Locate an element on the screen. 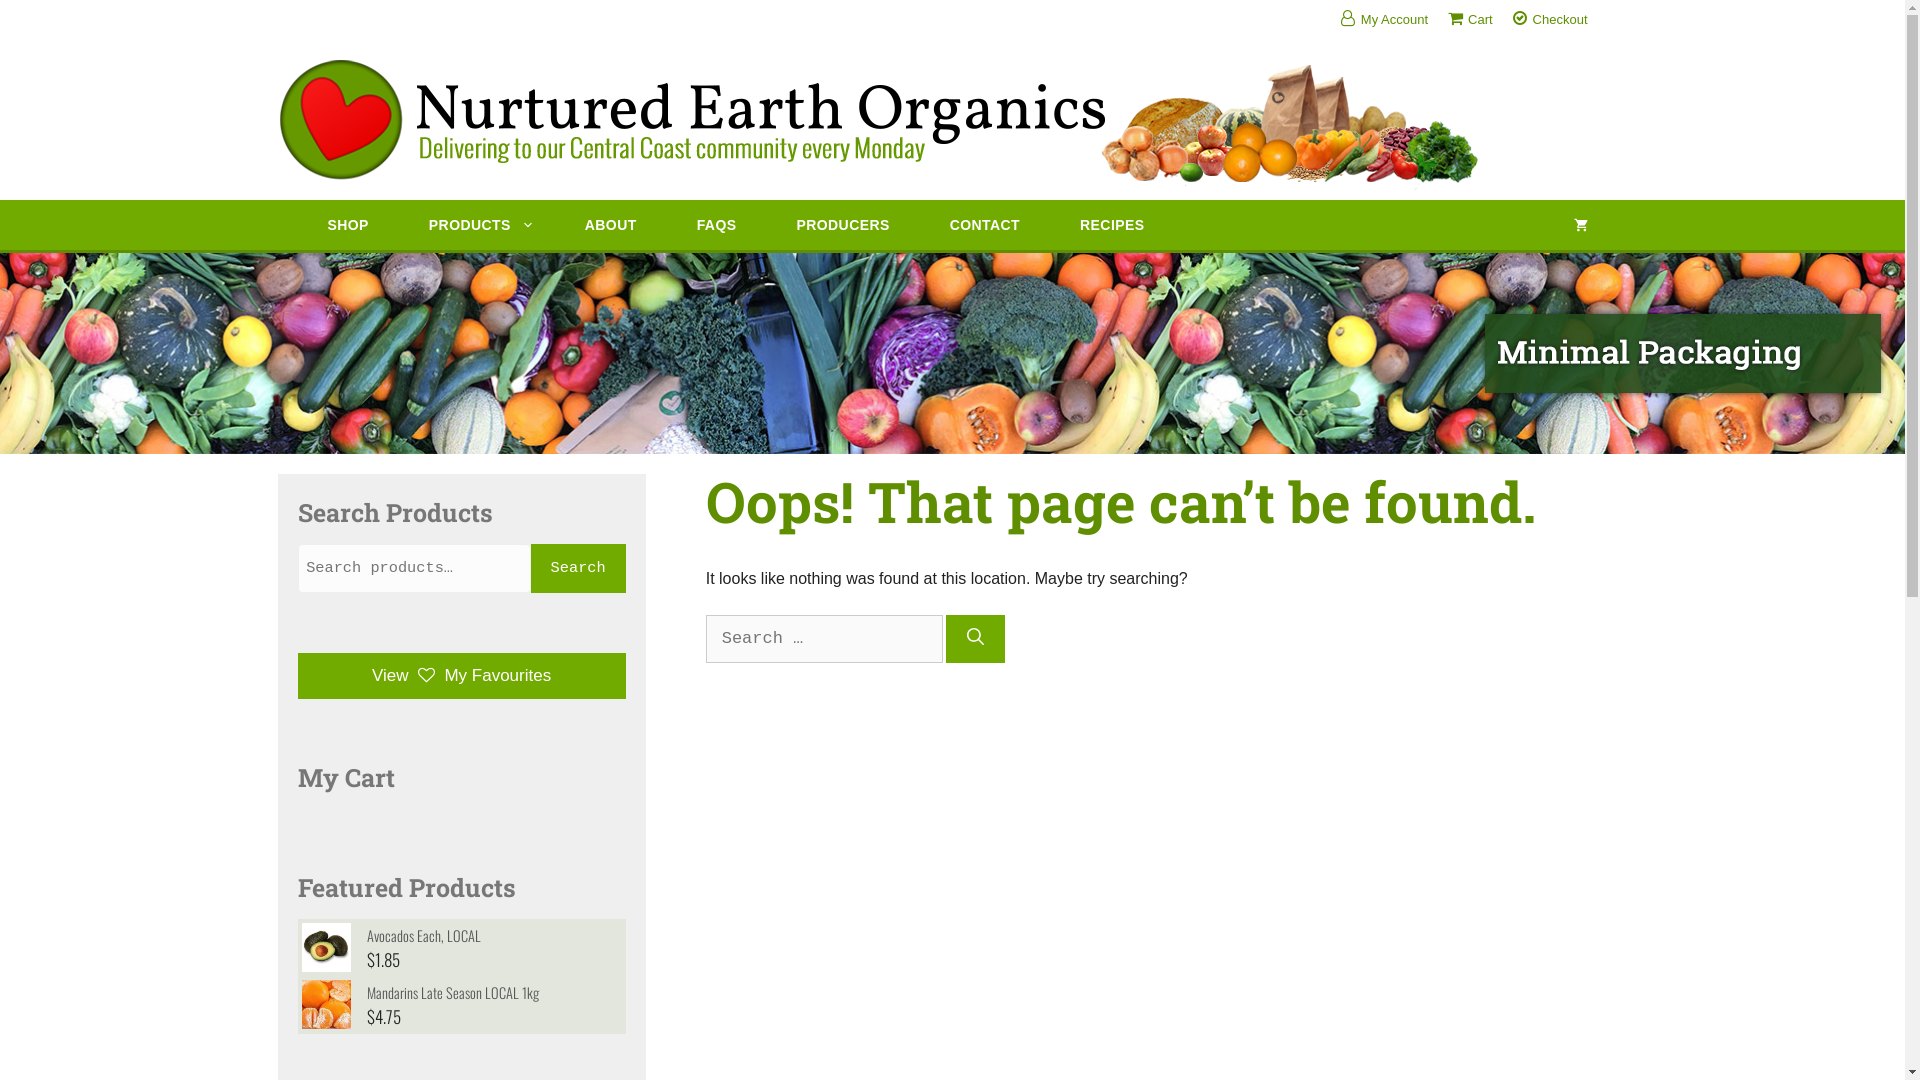 Image resolution: width=1920 pixels, height=1080 pixels. Mandarins Late Season LOCAL 1kg is located at coordinates (462, 992).